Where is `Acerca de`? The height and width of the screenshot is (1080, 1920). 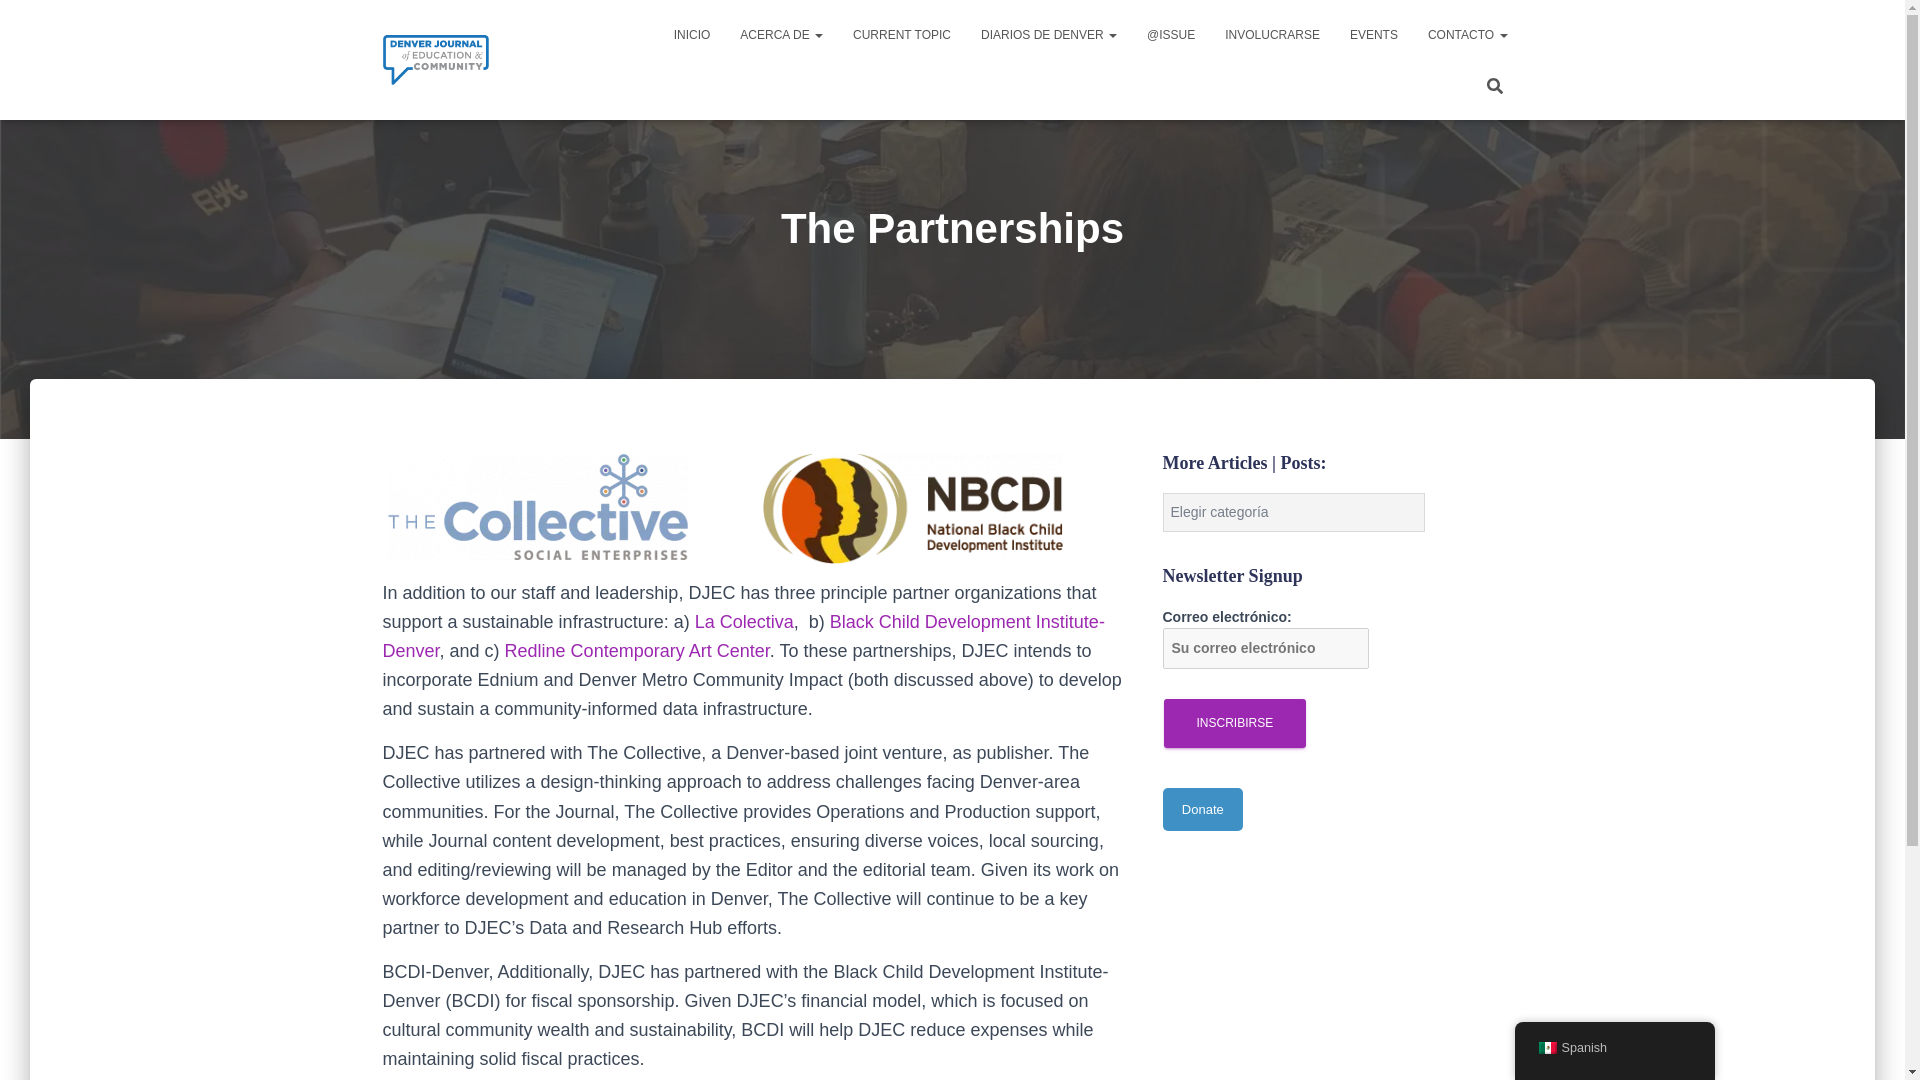 Acerca de is located at coordinates (781, 34).